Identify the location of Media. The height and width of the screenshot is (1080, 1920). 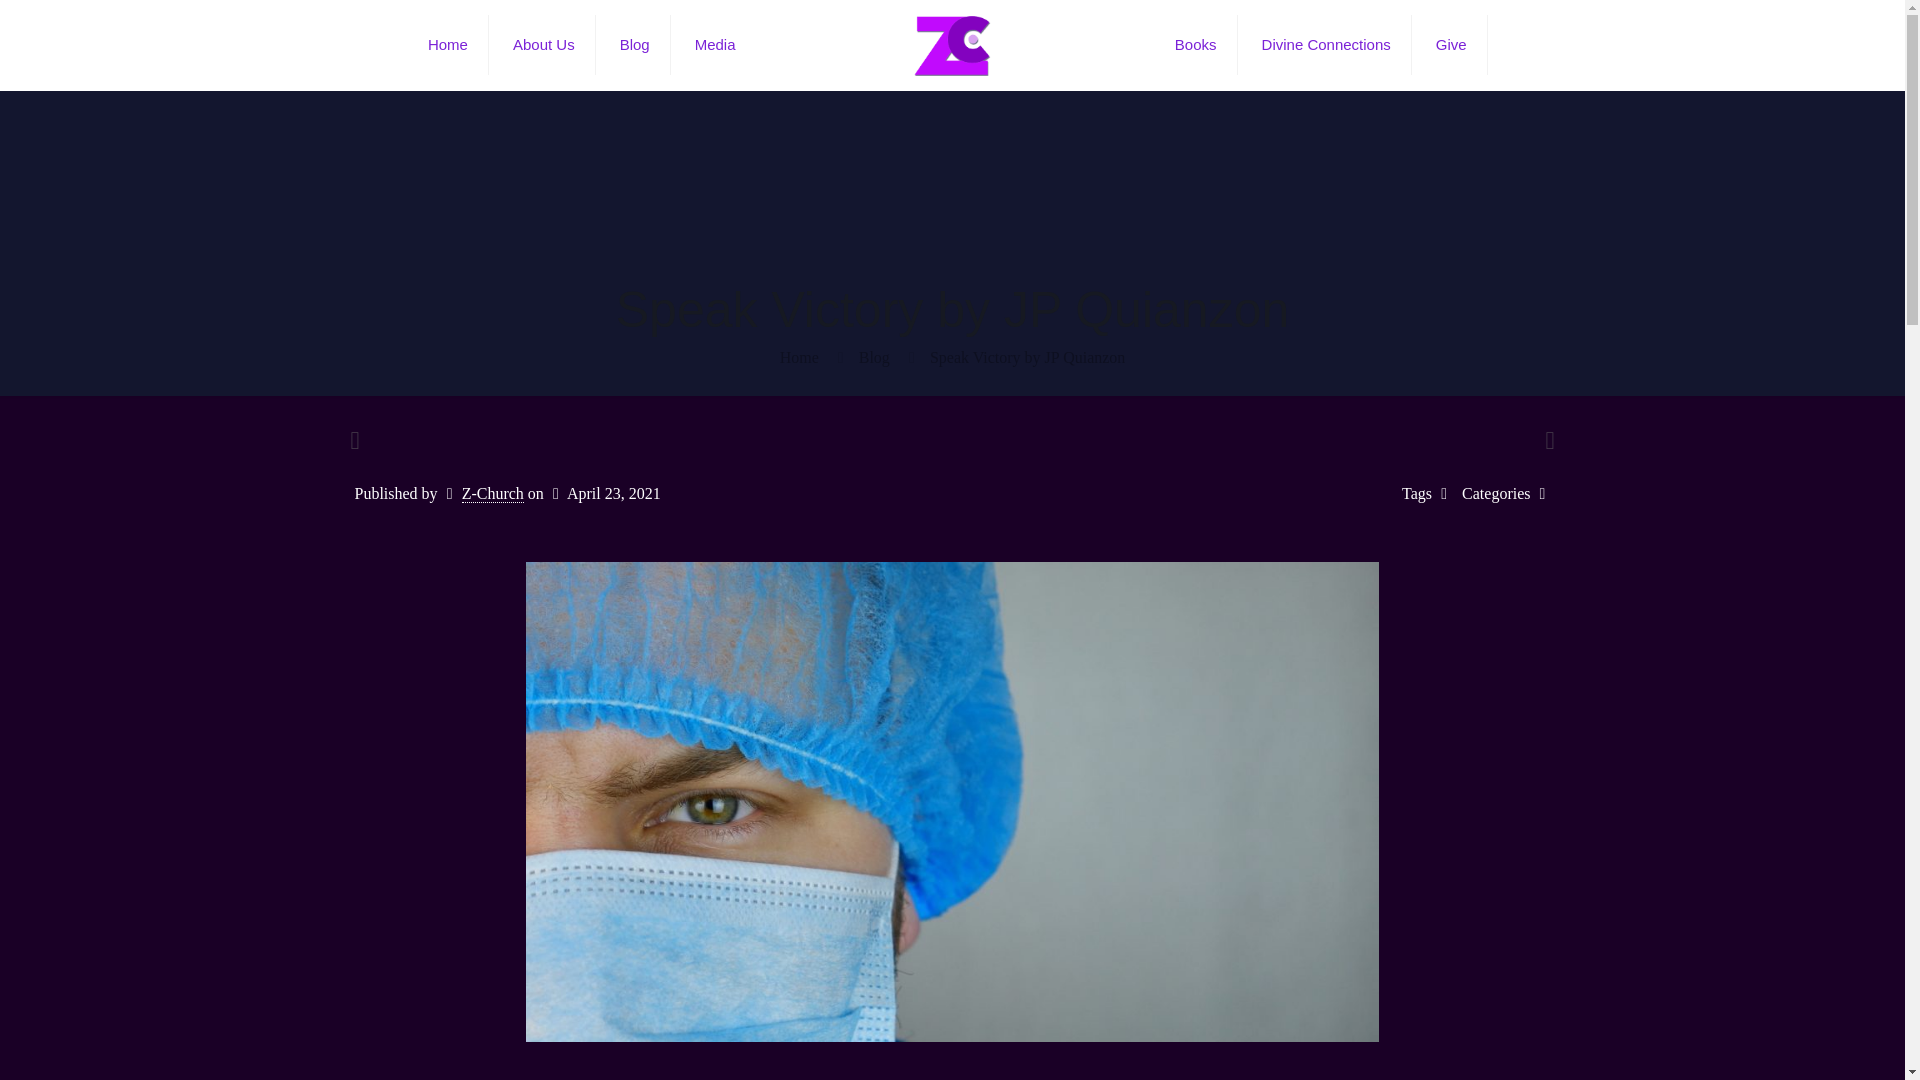
(716, 44).